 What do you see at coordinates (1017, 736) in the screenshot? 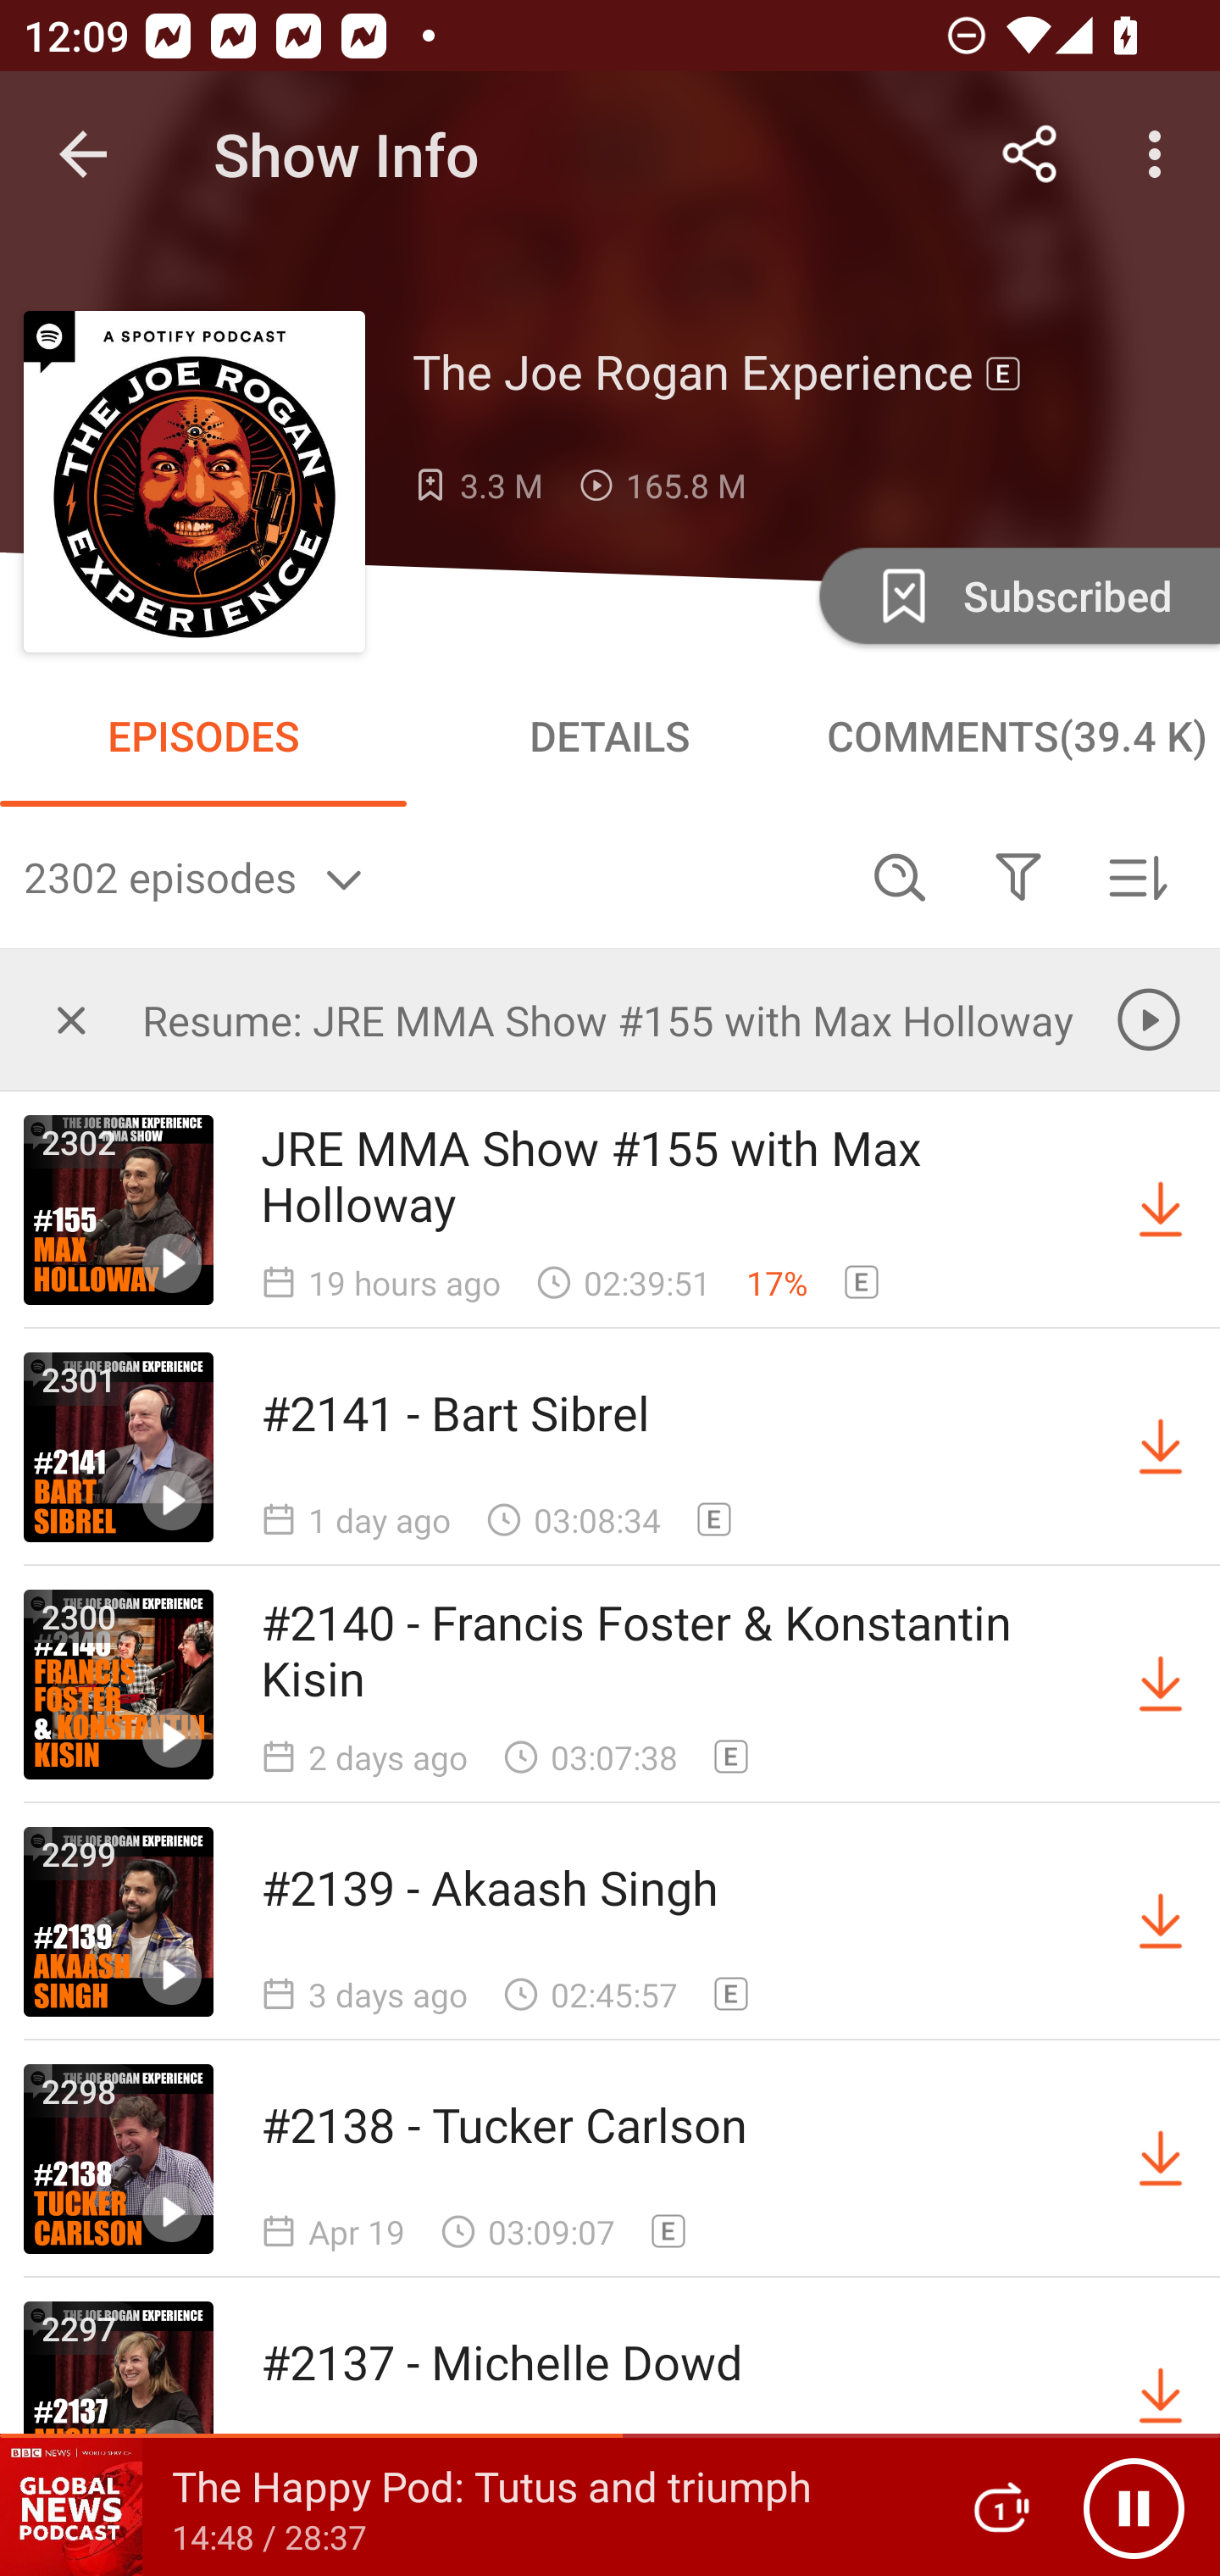
I see `COMMENTS(39.4 K)` at bounding box center [1017, 736].